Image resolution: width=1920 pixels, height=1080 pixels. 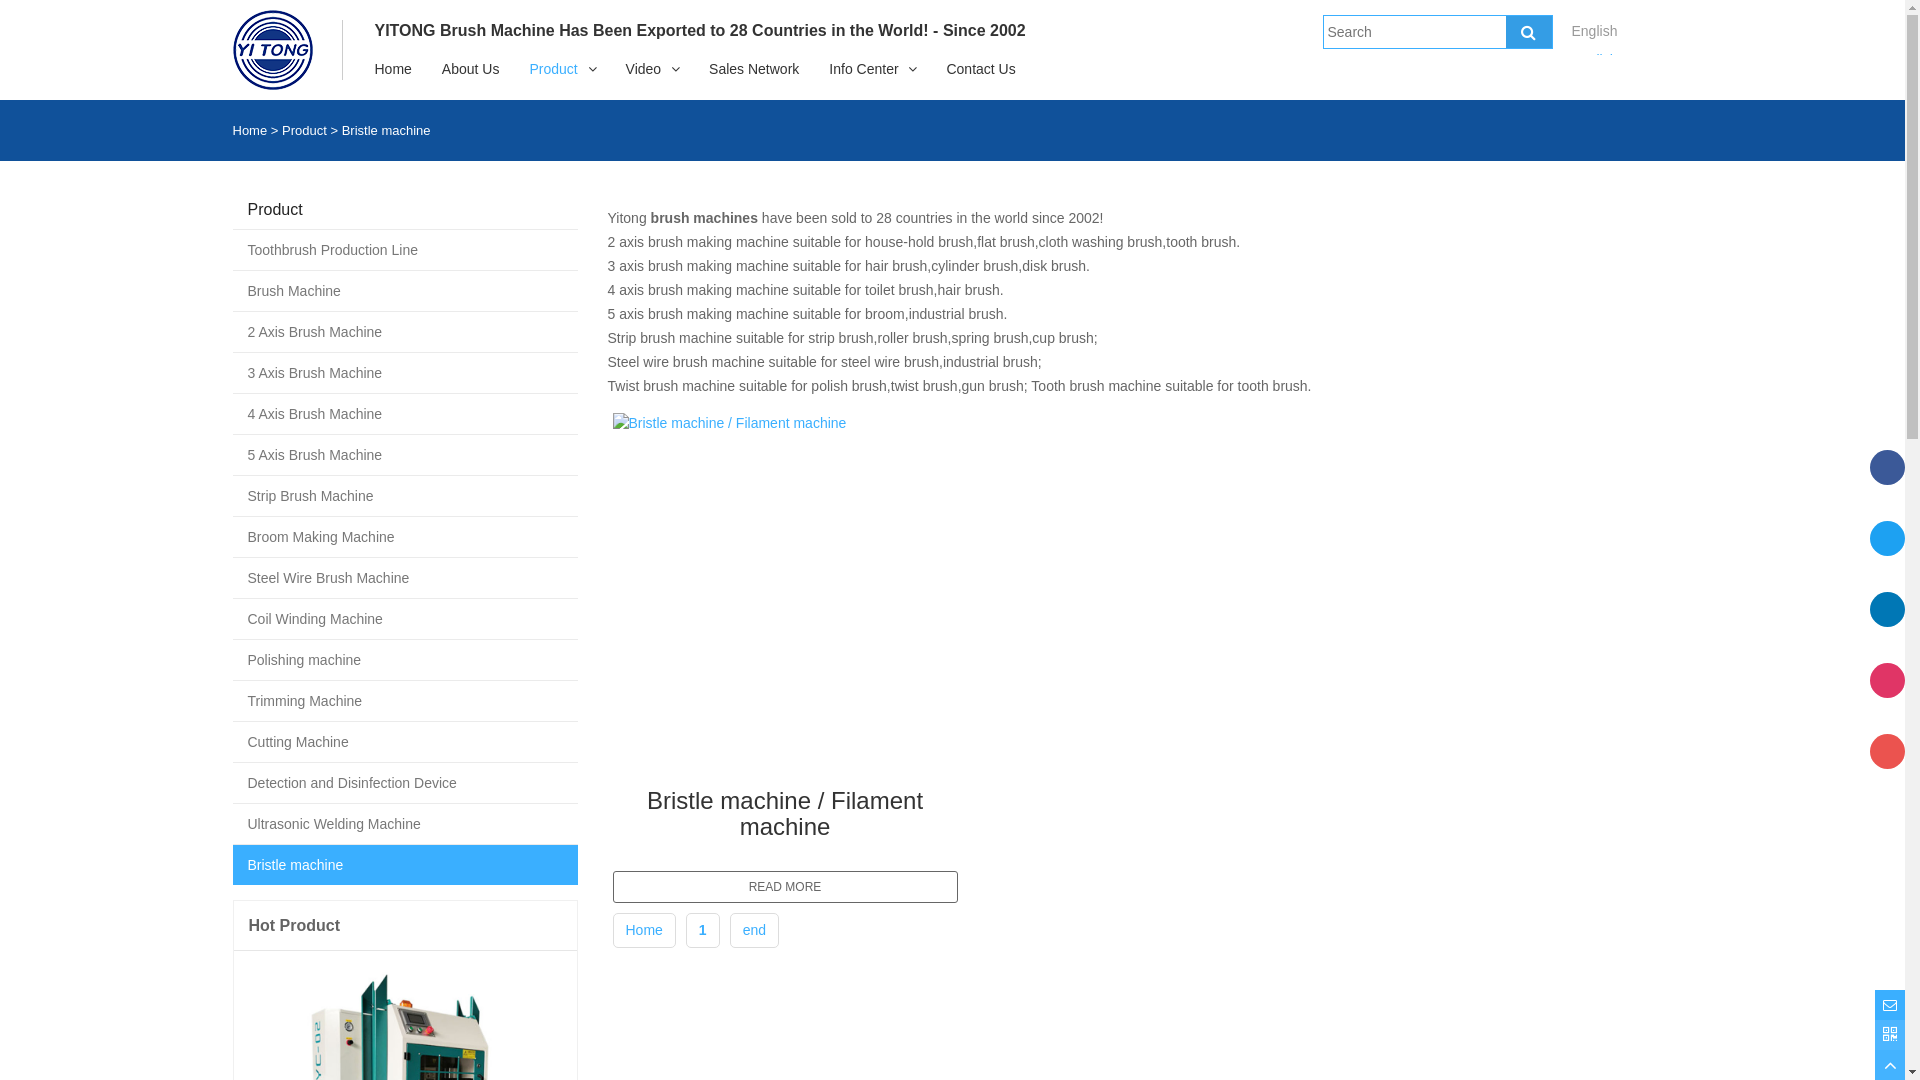 What do you see at coordinates (1595, 60) in the screenshot?
I see `English` at bounding box center [1595, 60].